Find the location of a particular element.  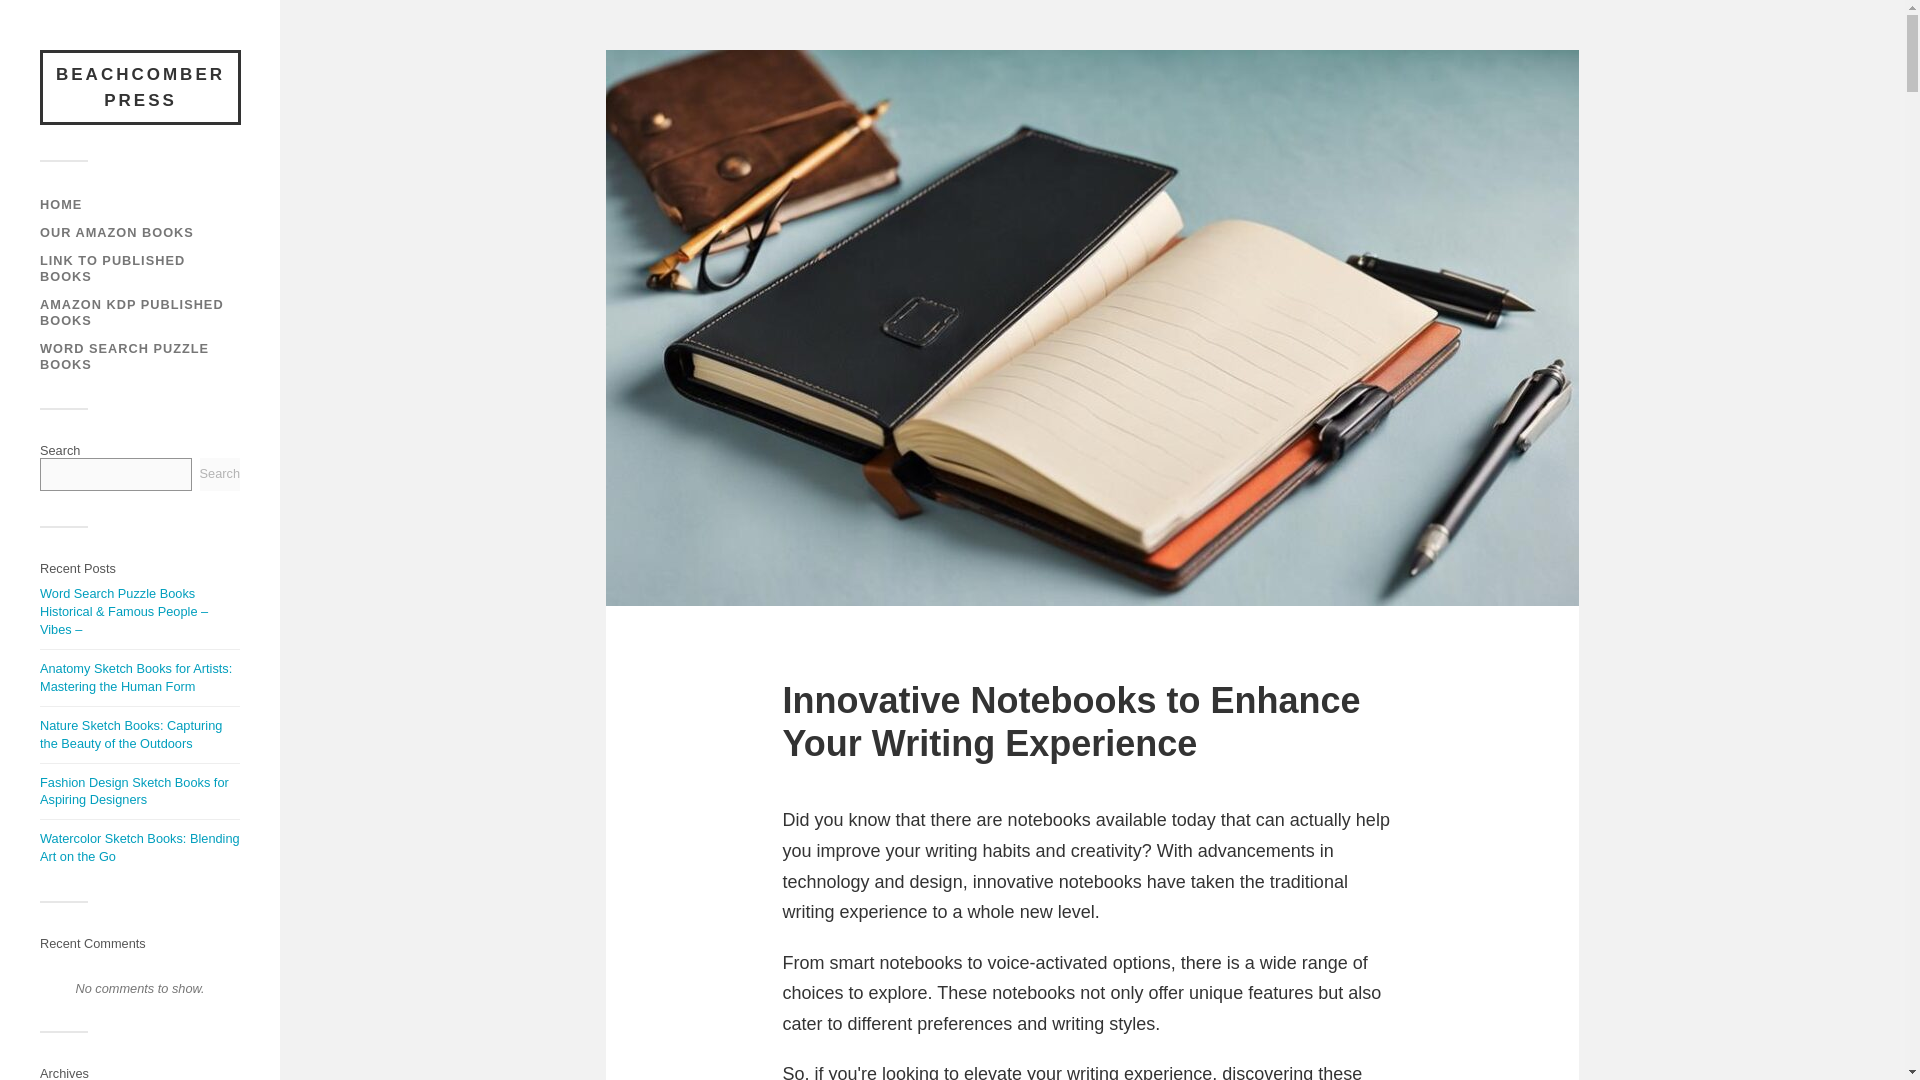

OUR AMAZON BOOKS is located at coordinates (116, 232).